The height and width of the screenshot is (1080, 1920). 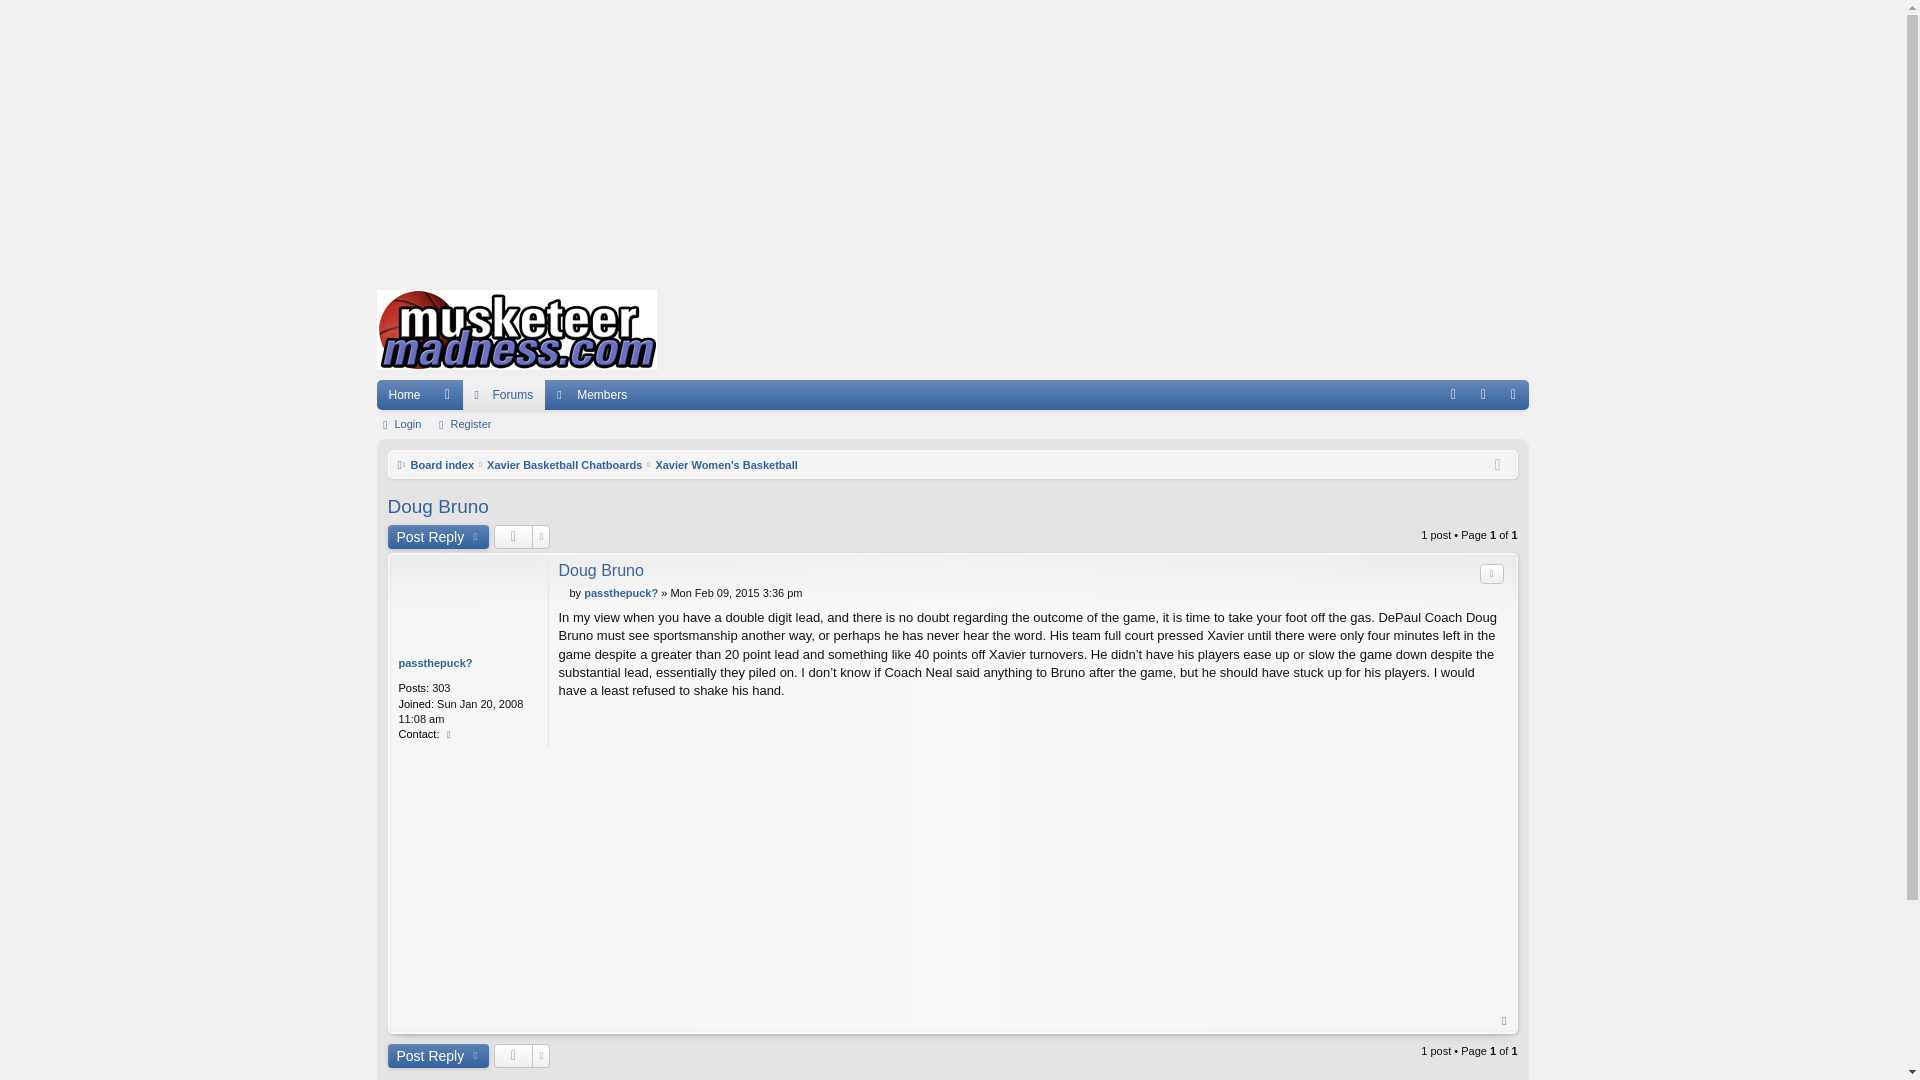 I want to click on Post a reply, so click(x=438, y=536).